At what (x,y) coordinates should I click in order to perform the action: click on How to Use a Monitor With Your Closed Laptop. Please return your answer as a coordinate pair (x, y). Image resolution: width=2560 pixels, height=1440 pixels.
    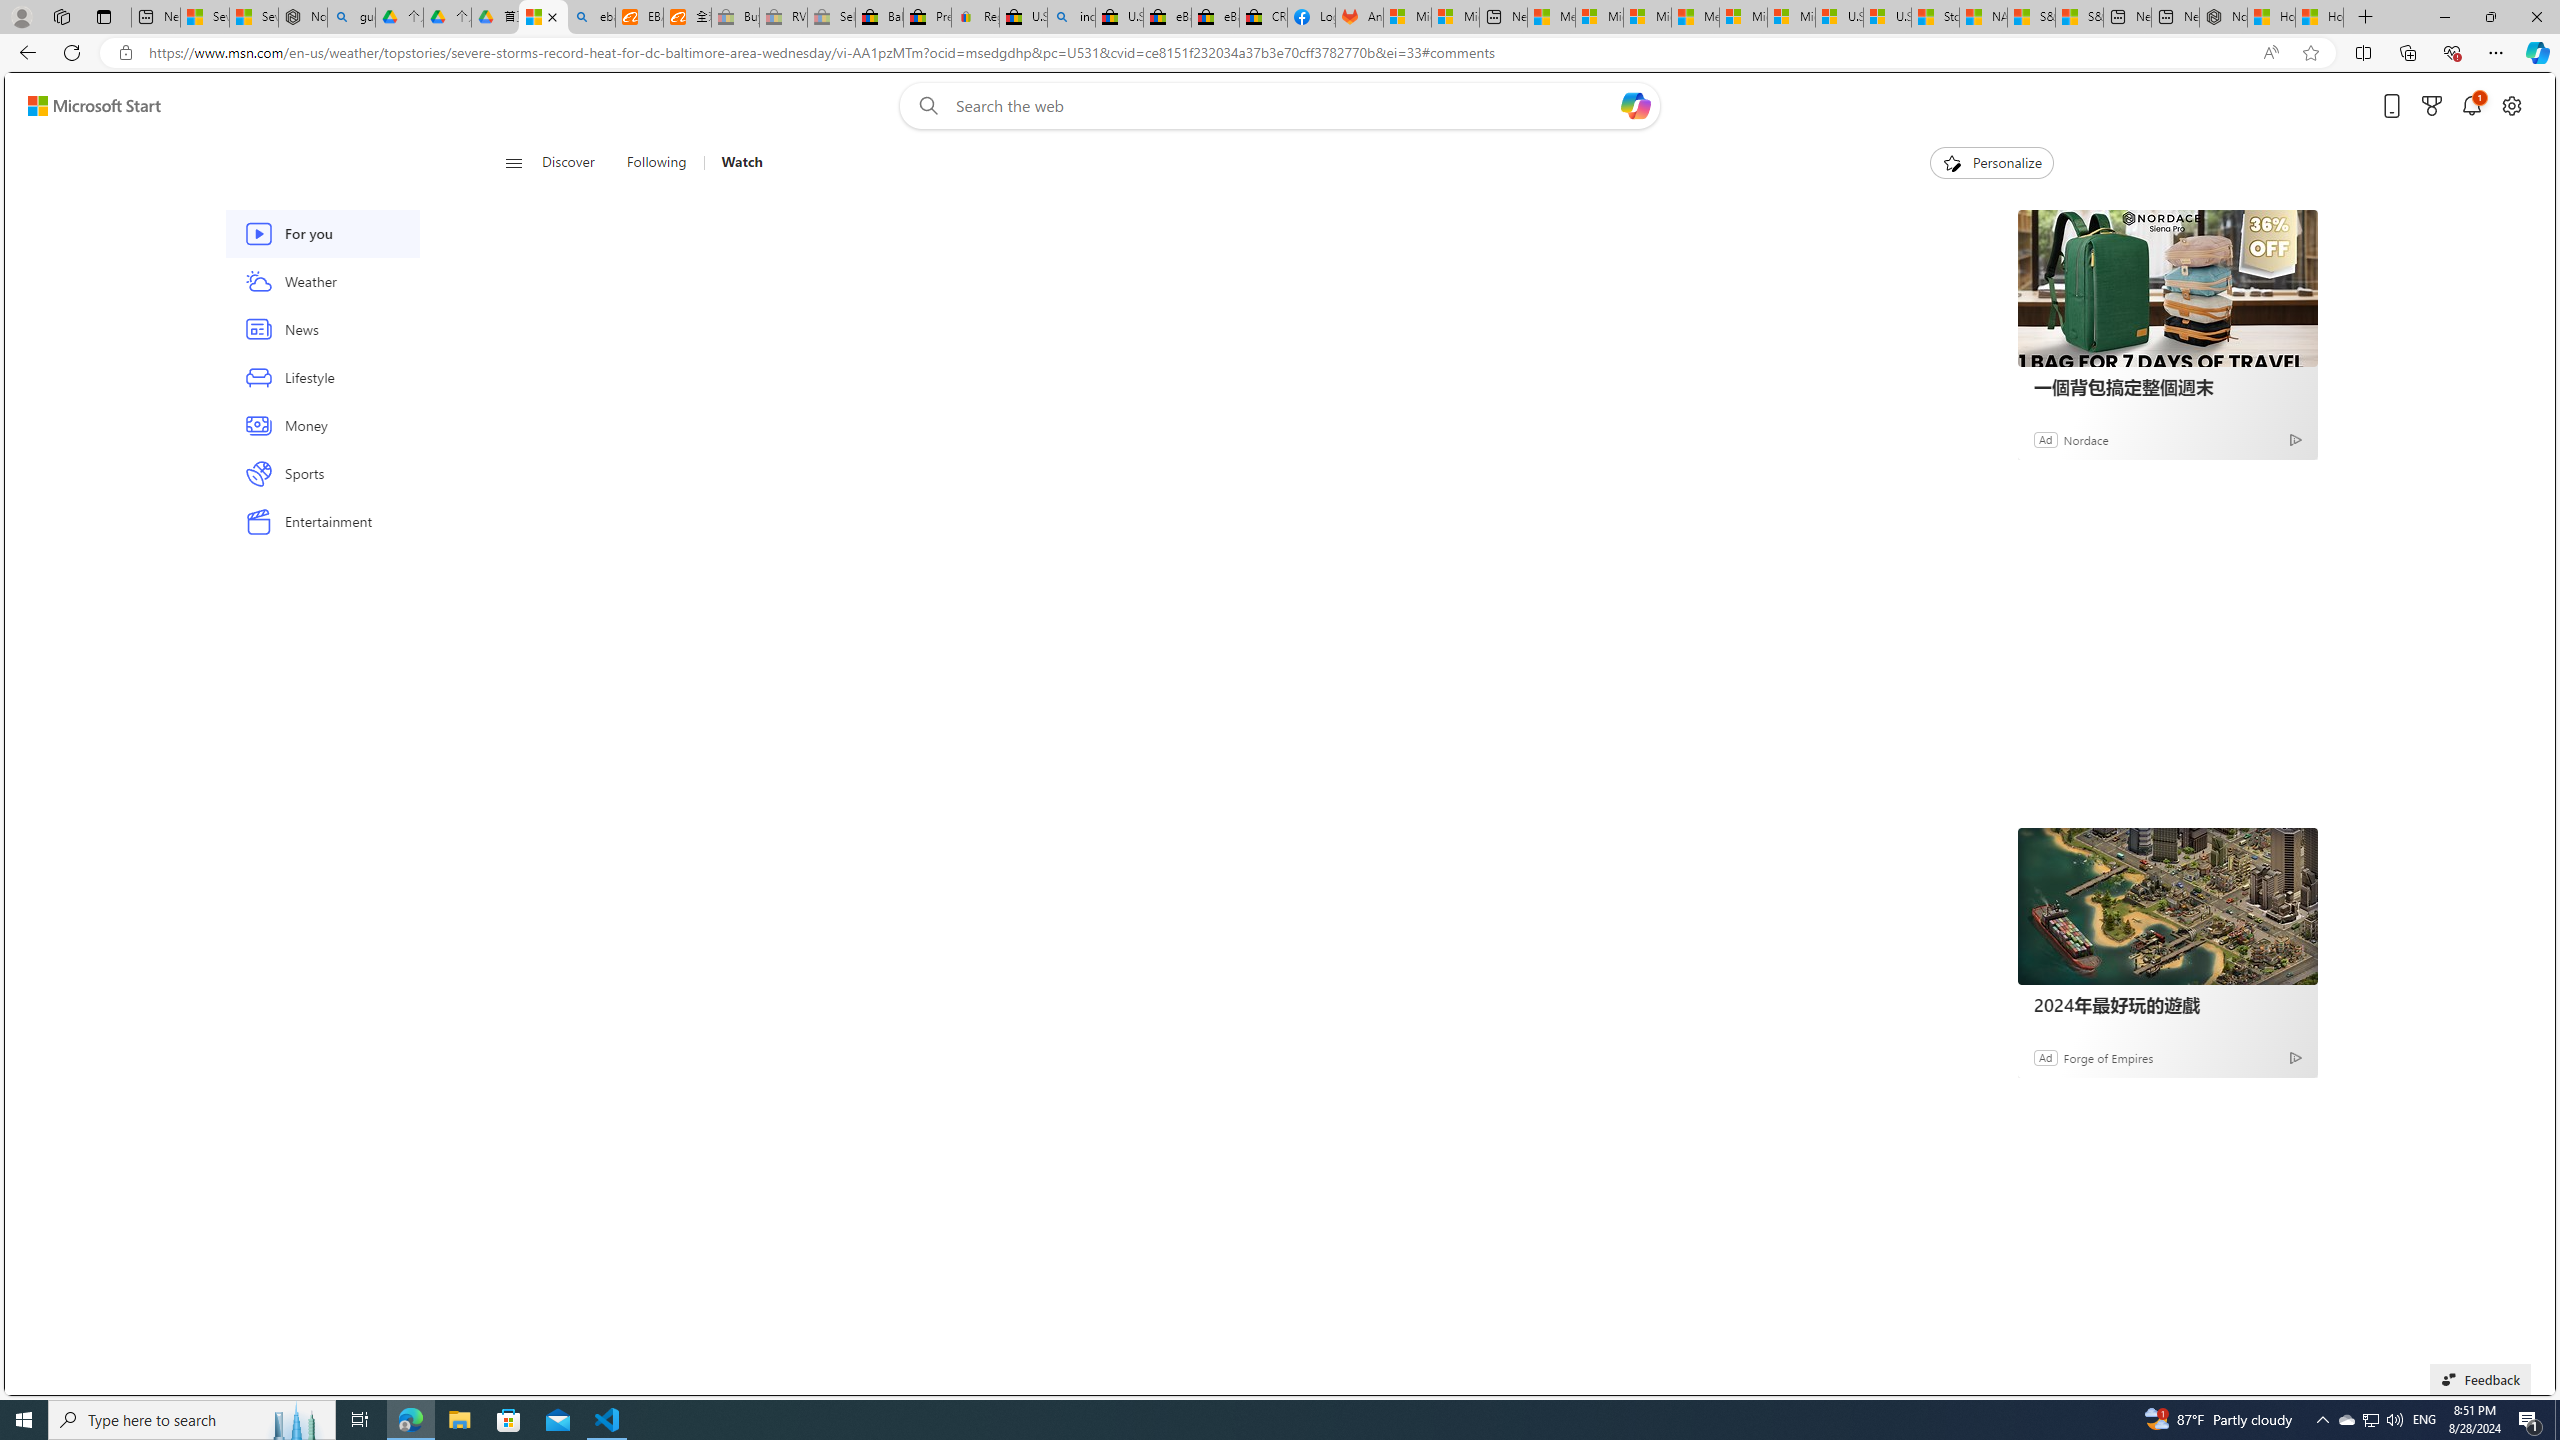
    Looking at the image, I should click on (2319, 17).